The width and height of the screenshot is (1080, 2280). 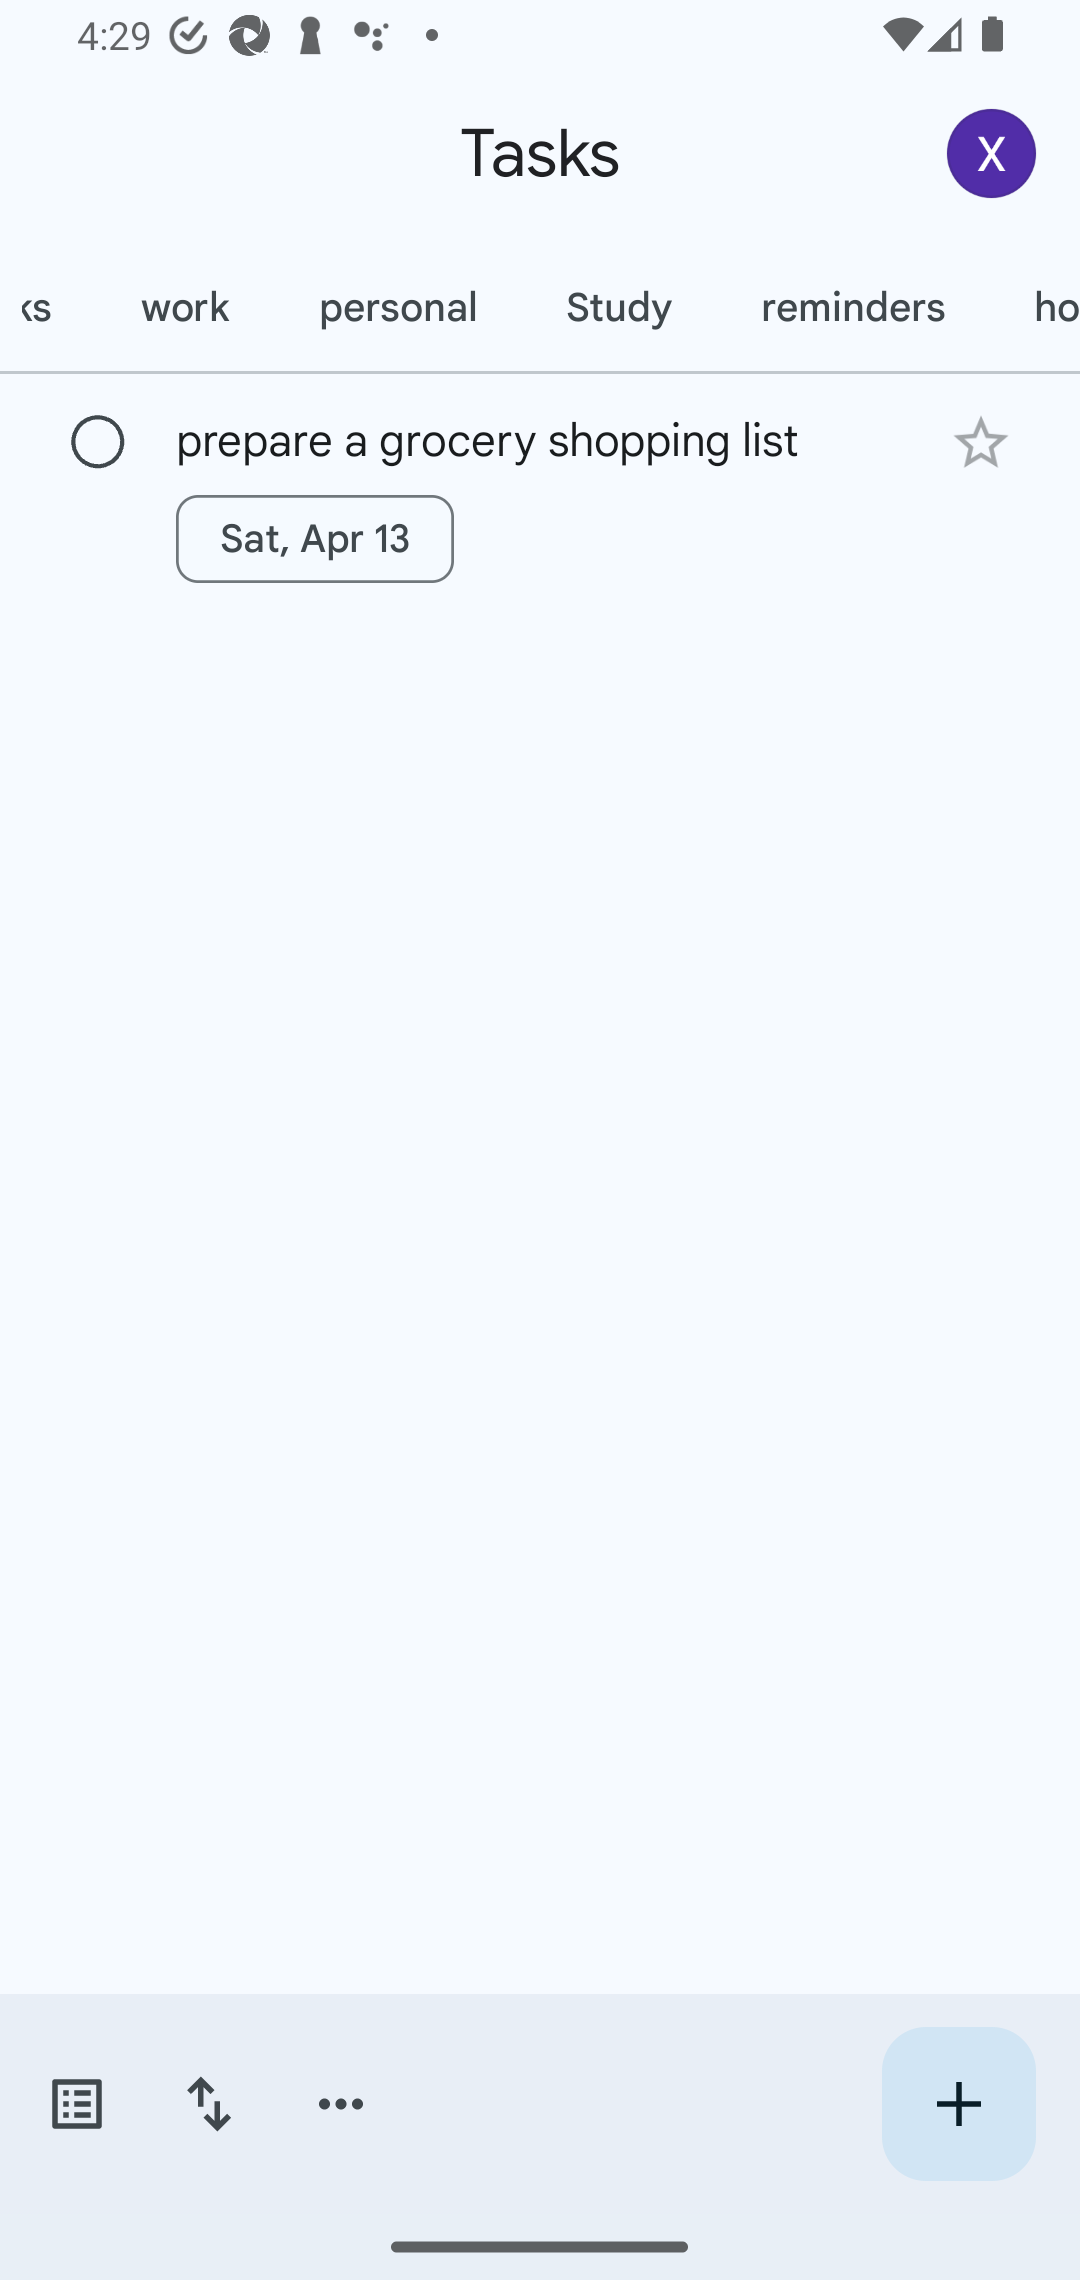 I want to click on personal, so click(x=397, y=307).